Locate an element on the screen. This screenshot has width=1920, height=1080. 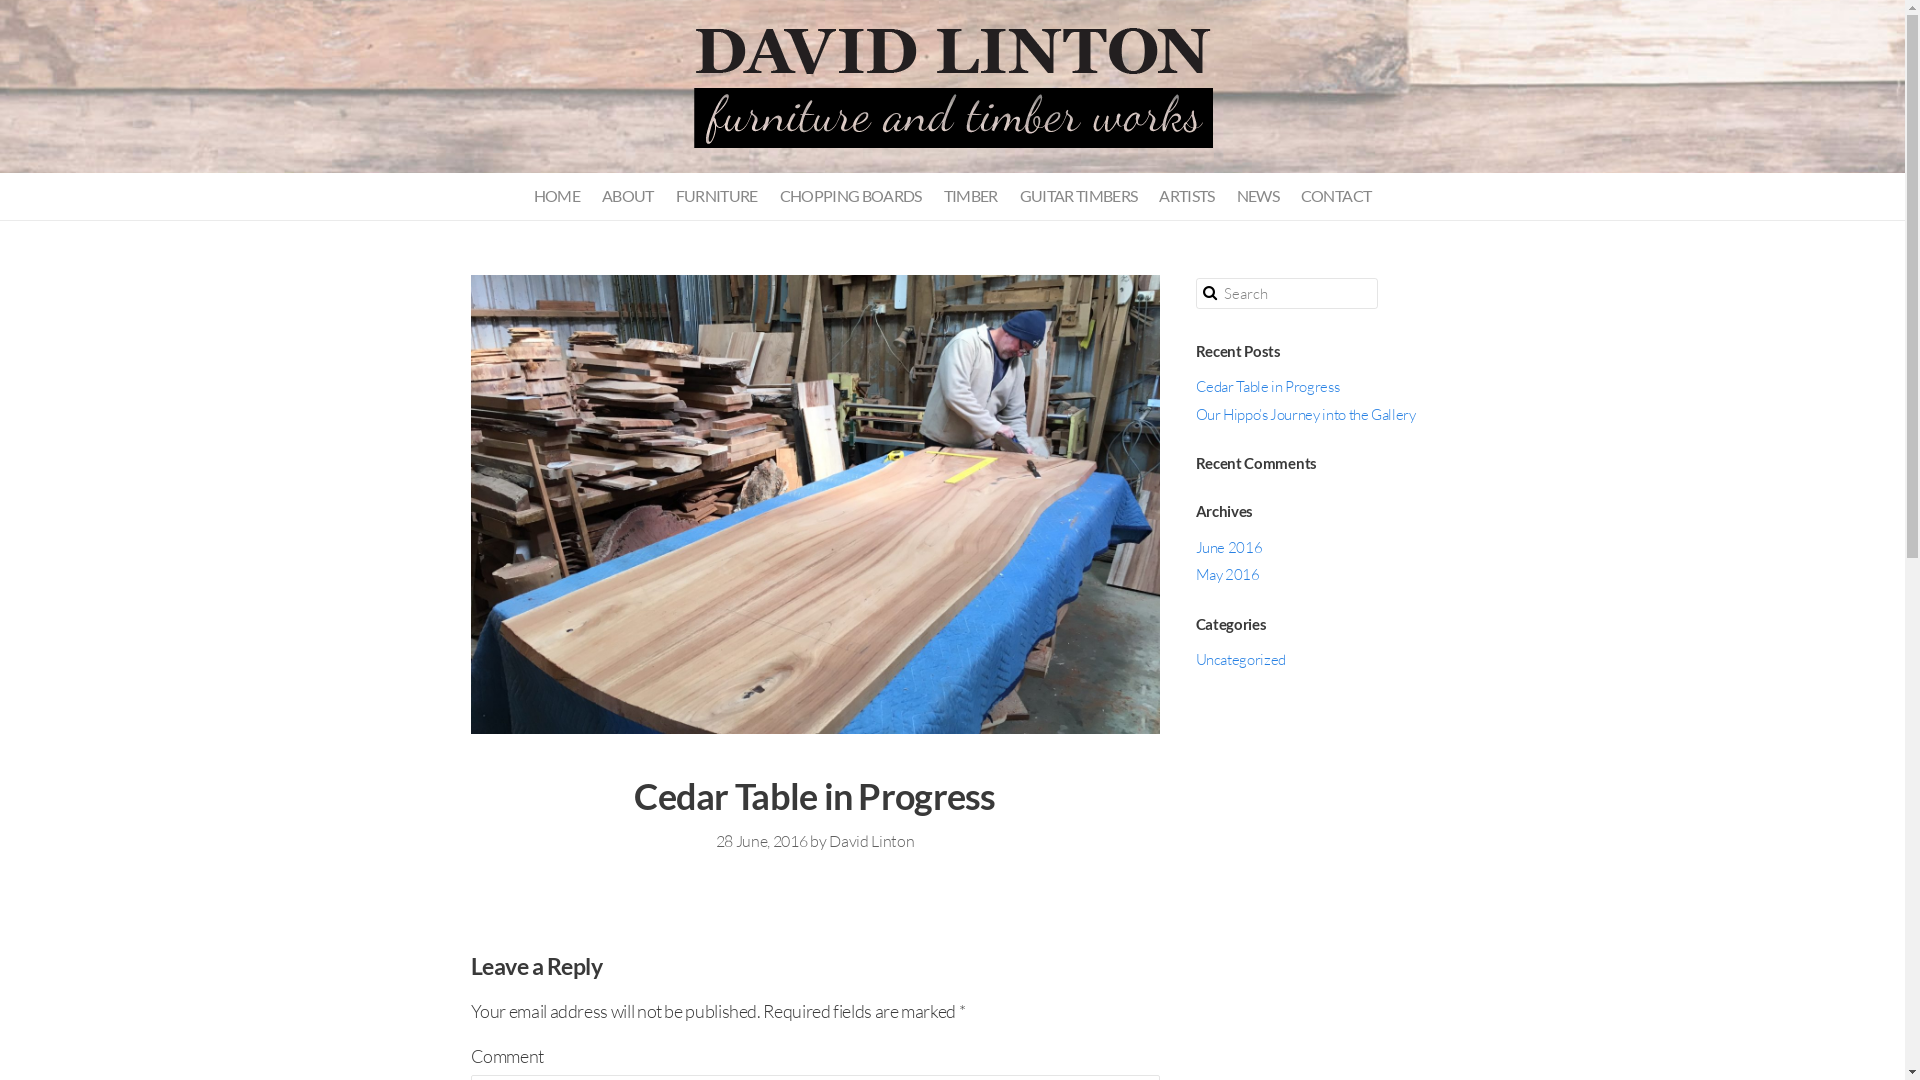
Cedar Table in Progress is located at coordinates (1268, 386).